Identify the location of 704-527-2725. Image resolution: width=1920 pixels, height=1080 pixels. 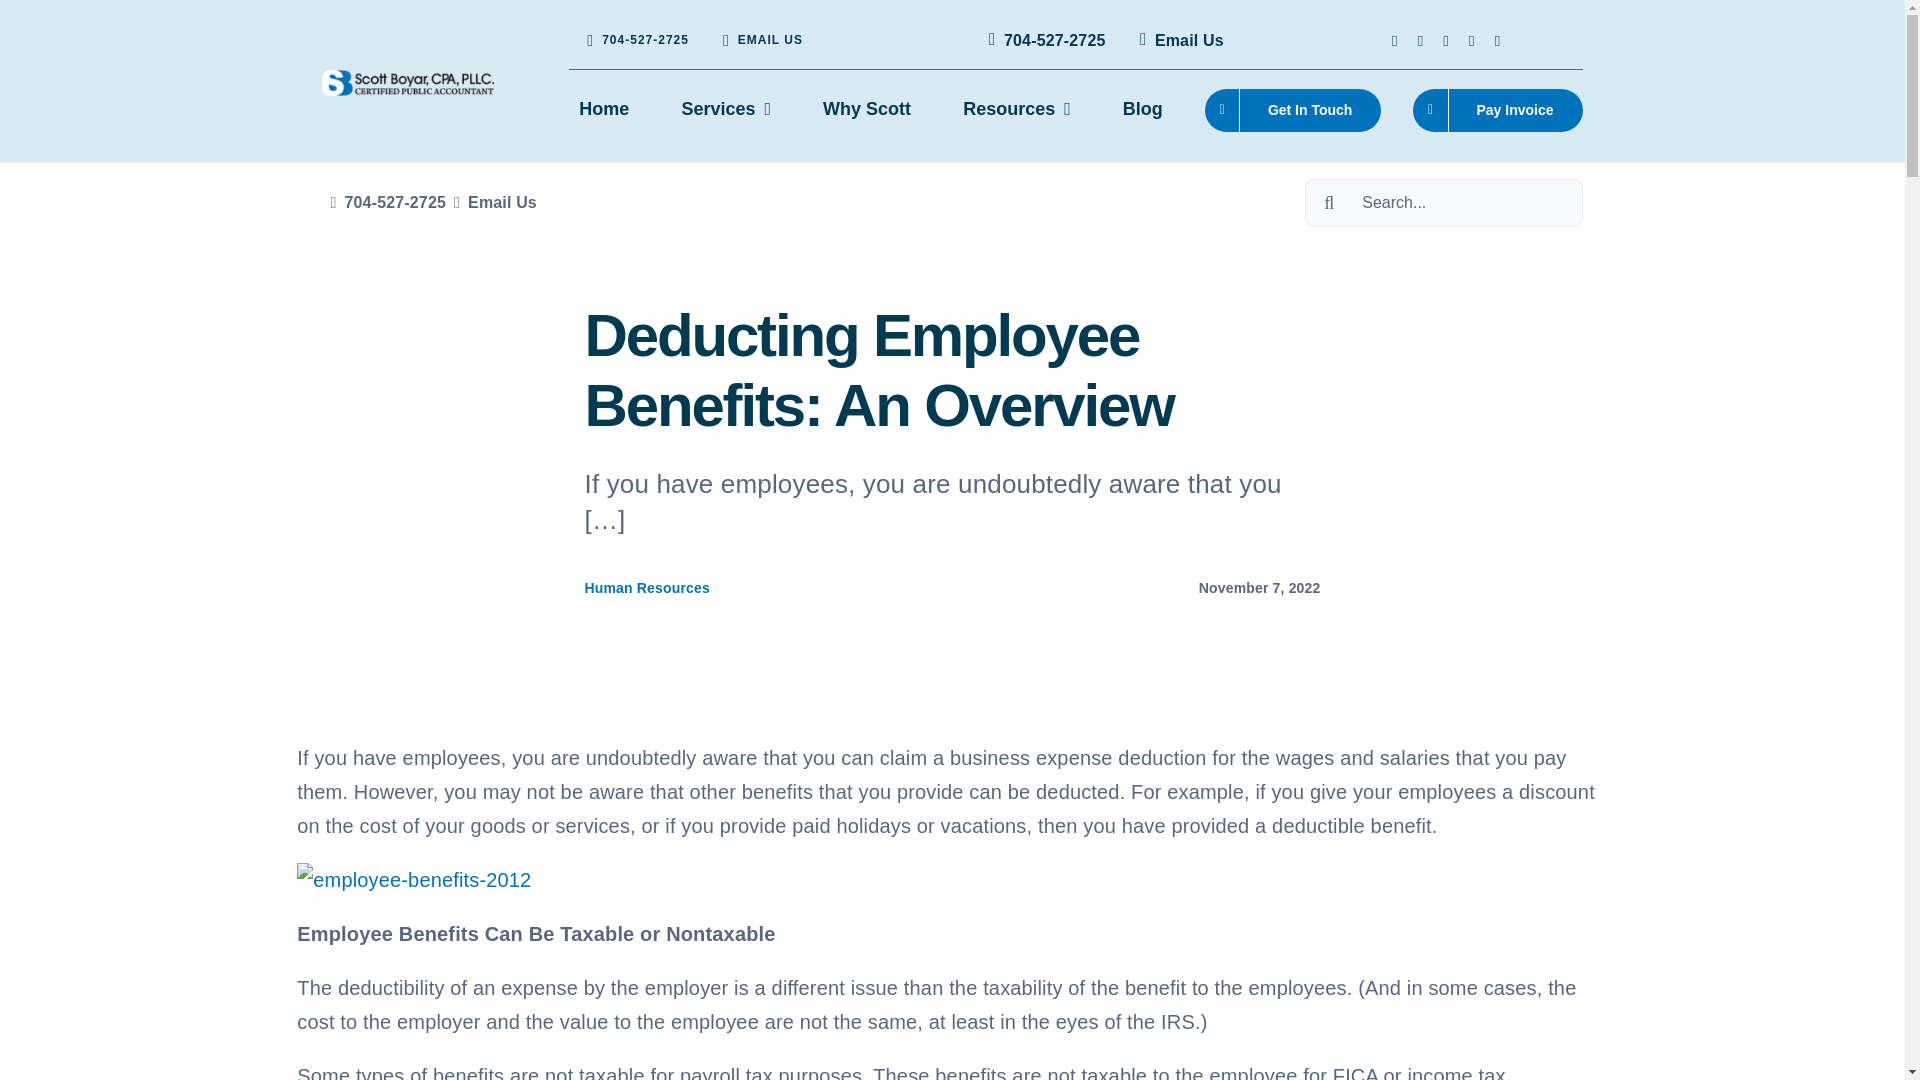
(1043, 40).